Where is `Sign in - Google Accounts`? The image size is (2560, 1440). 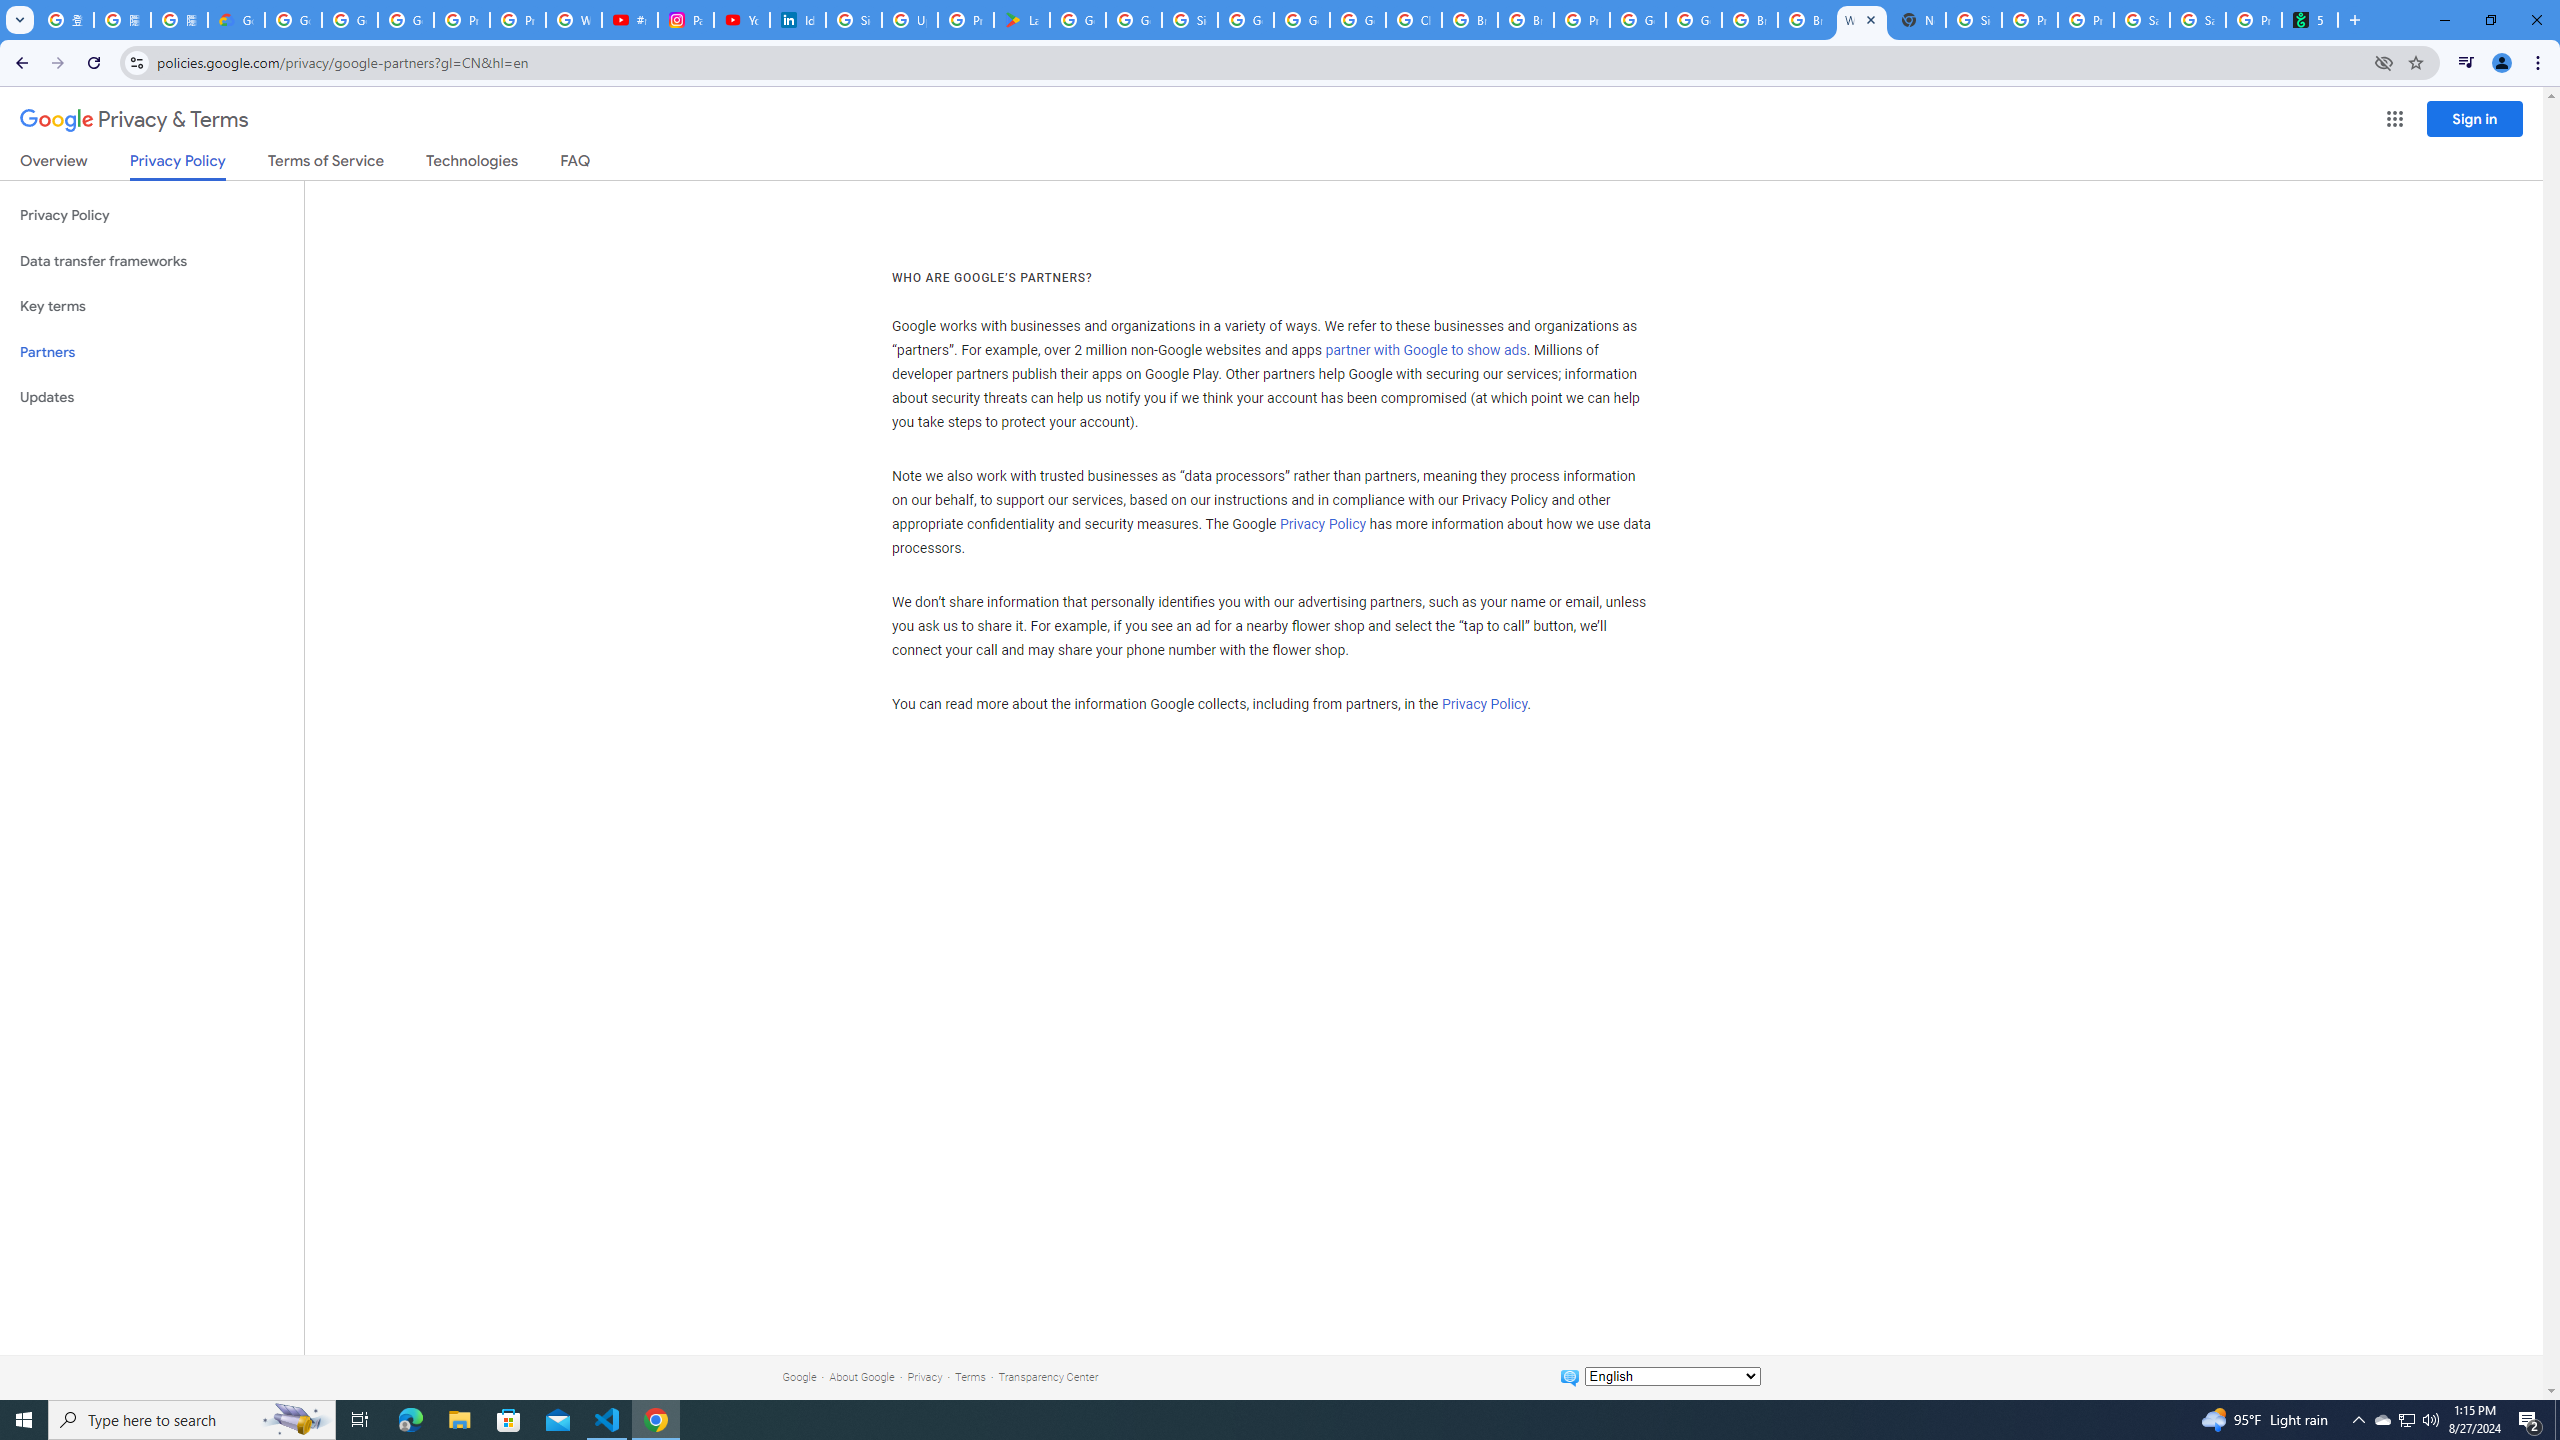 Sign in - Google Accounts is located at coordinates (853, 20).